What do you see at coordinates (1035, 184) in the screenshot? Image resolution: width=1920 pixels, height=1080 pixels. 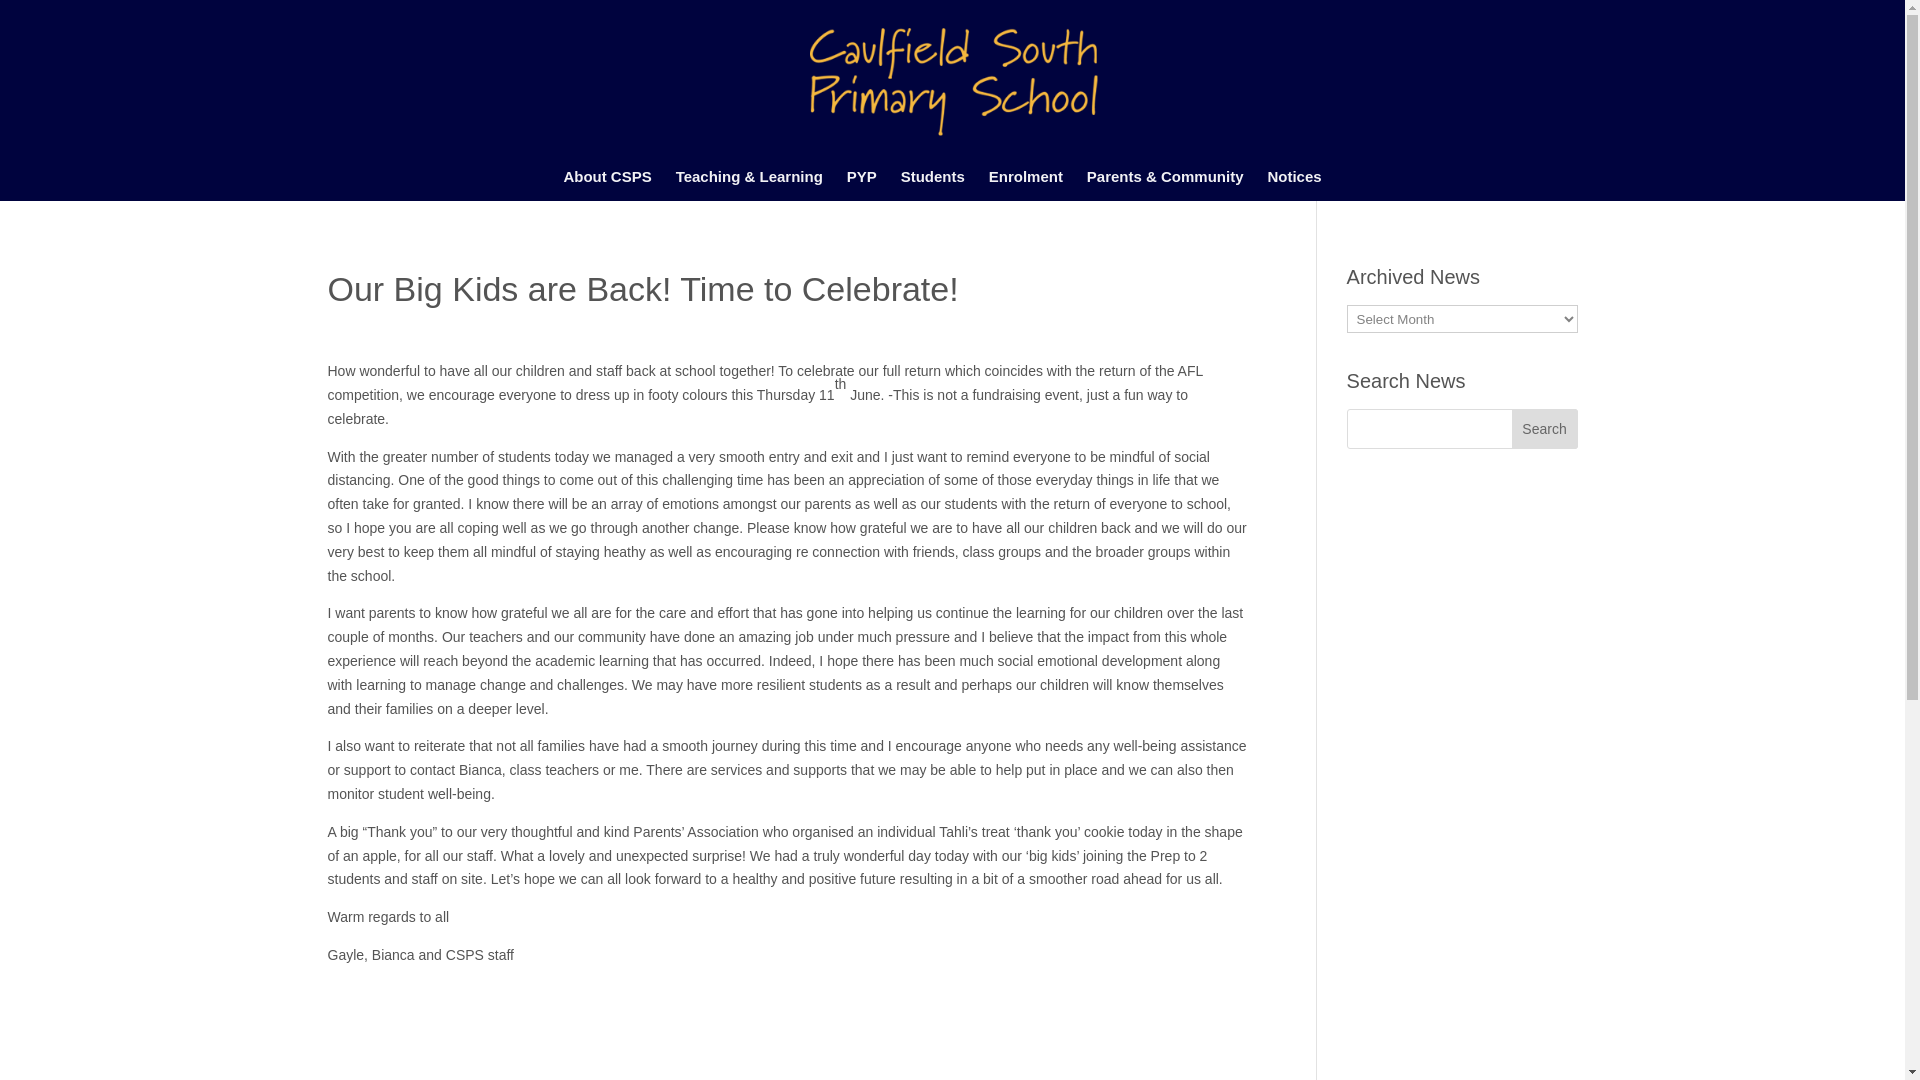 I see `Enrolment` at bounding box center [1035, 184].